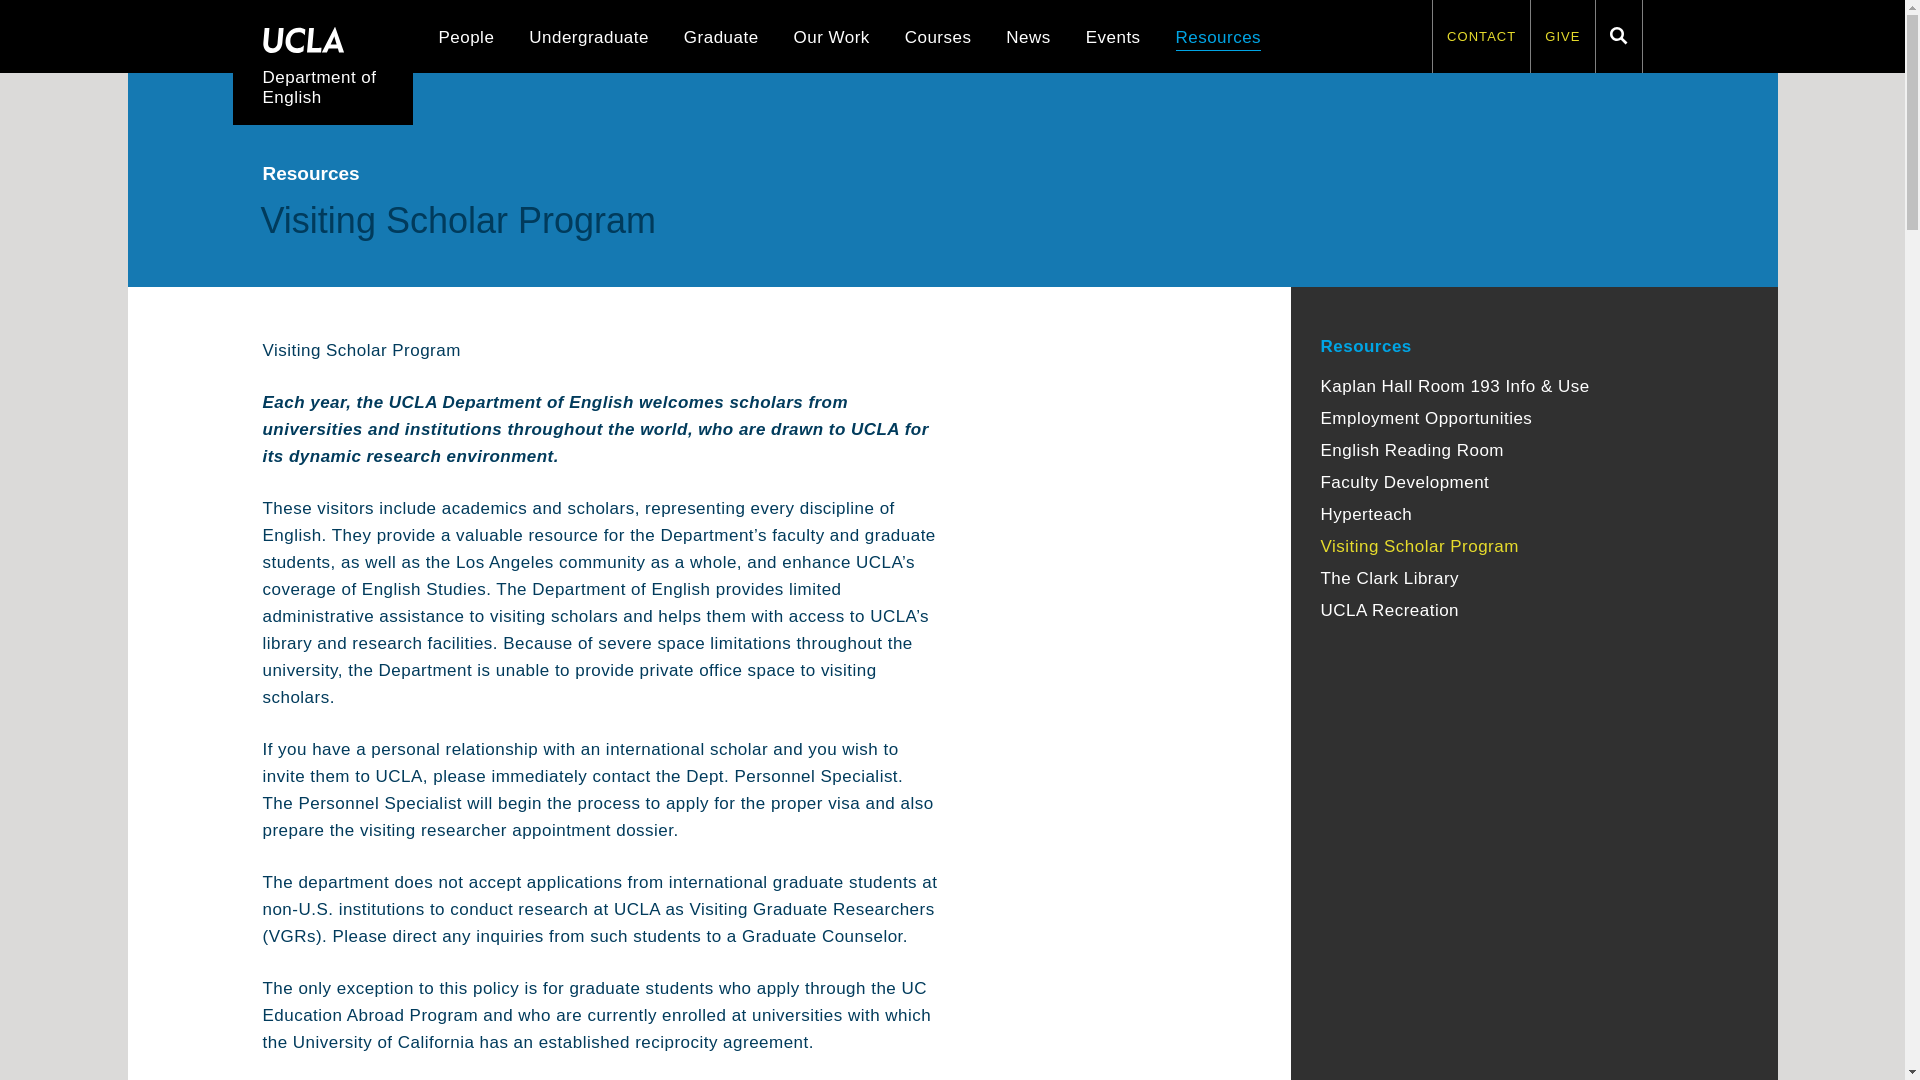  I want to click on People, so click(465, 39).